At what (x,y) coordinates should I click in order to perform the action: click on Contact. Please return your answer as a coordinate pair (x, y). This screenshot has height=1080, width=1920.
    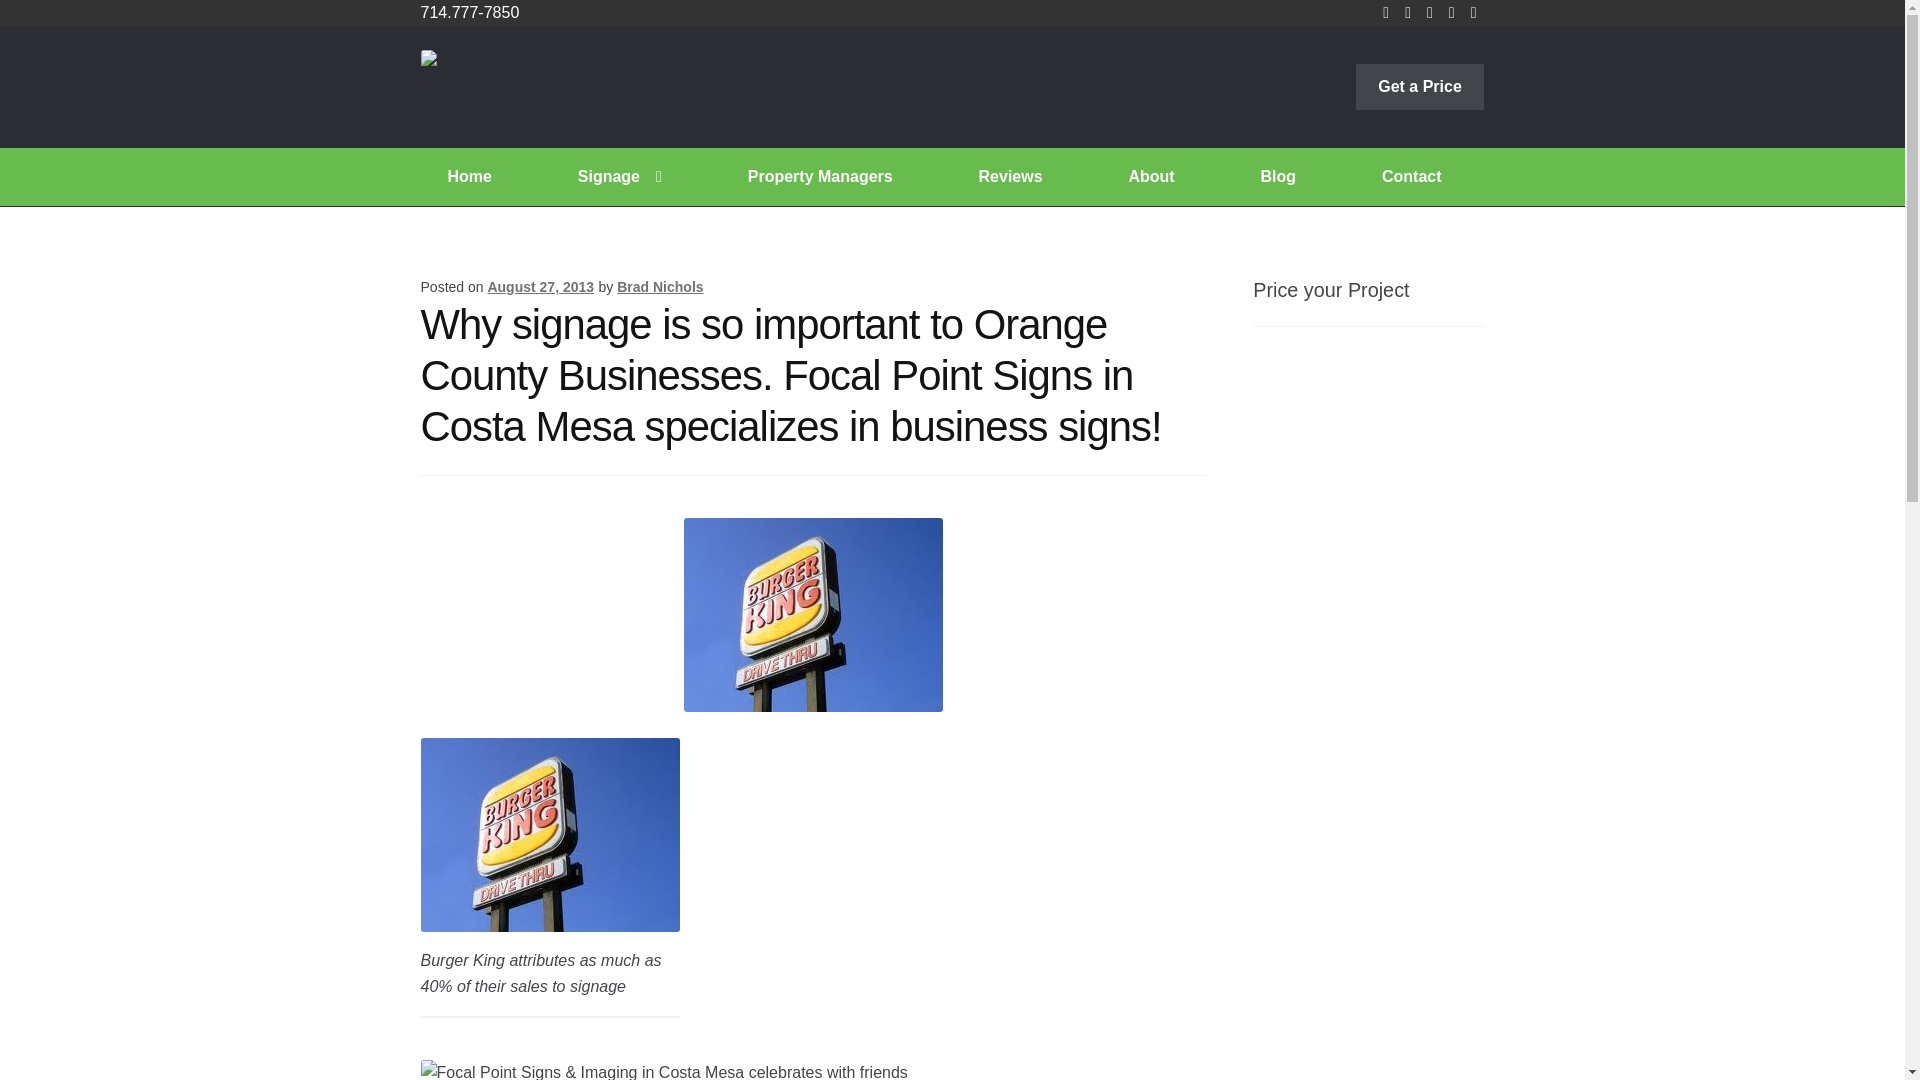
    Looking at the image, I should click on (1411, 176).